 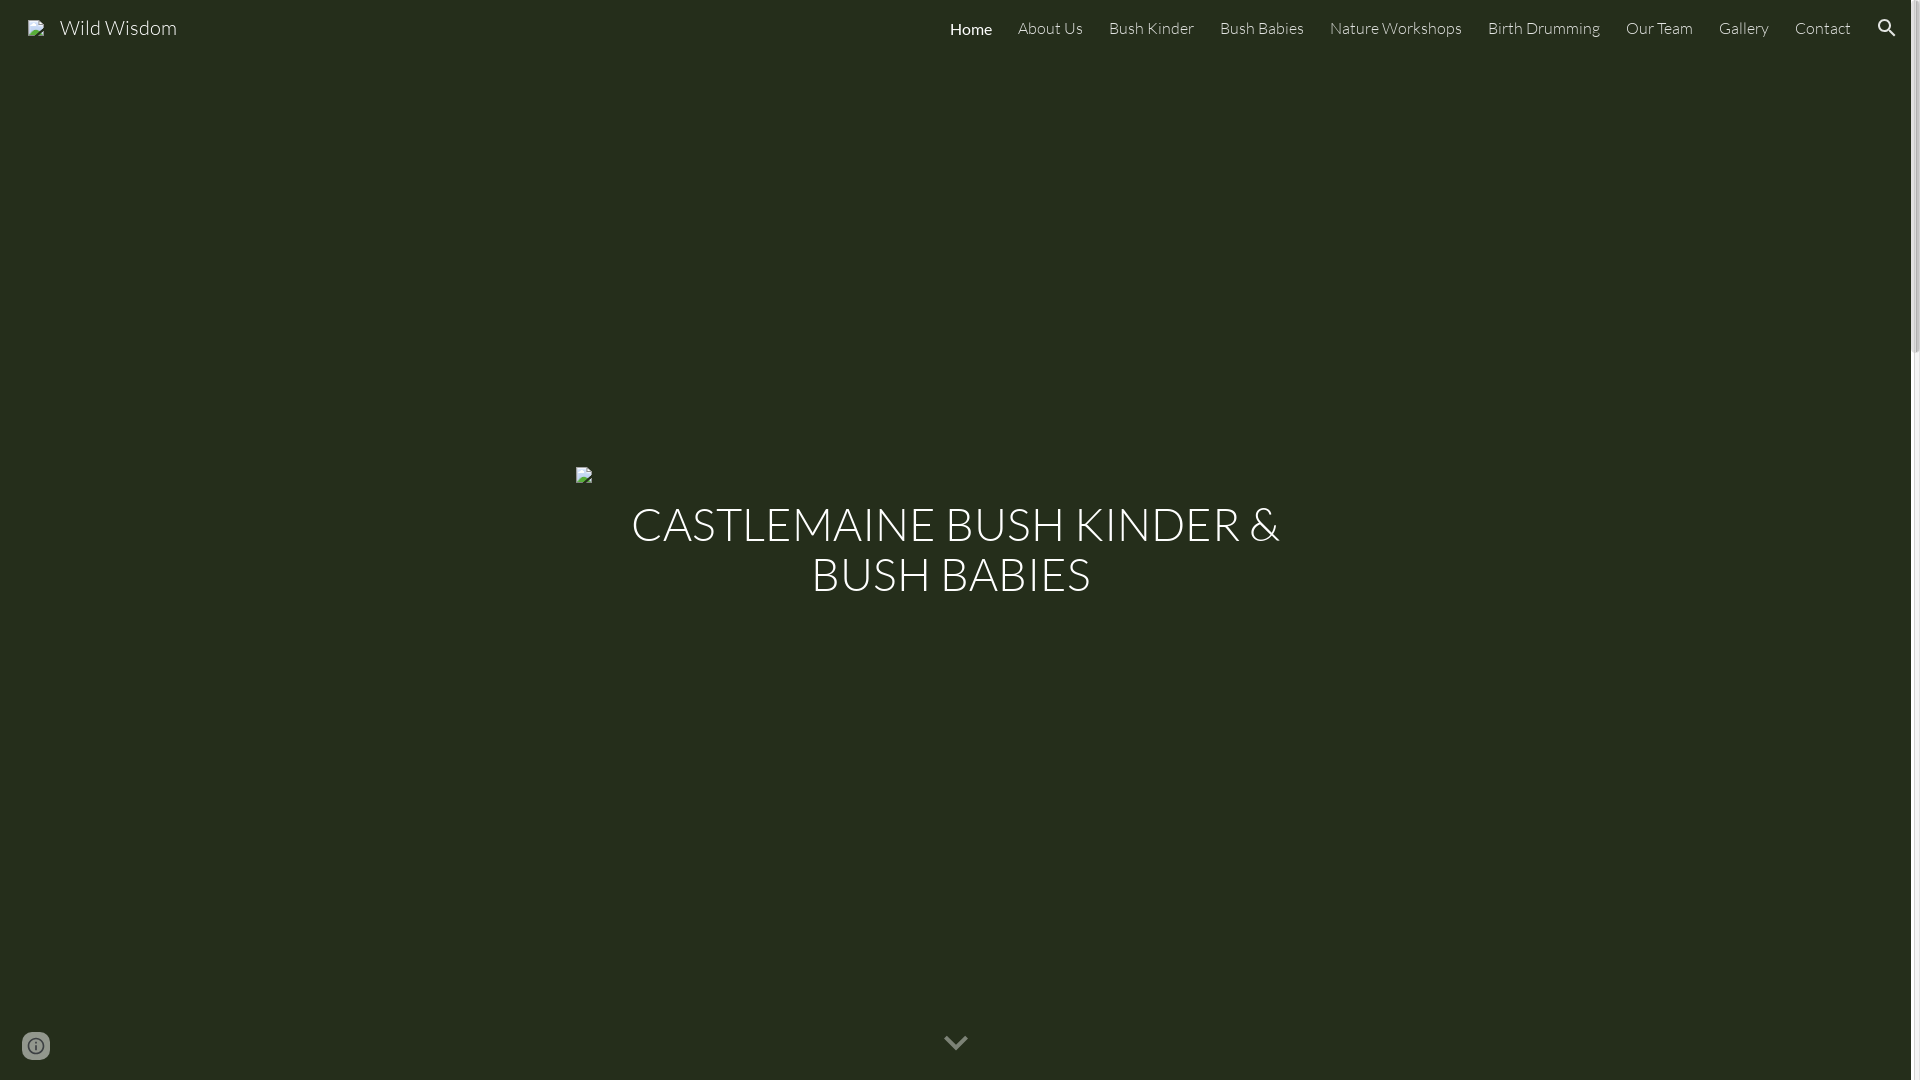 What do you see at coordinates (1396, 28) in the screenshot?
I see `Nature Workshops` at bounding box center [1396, 28].